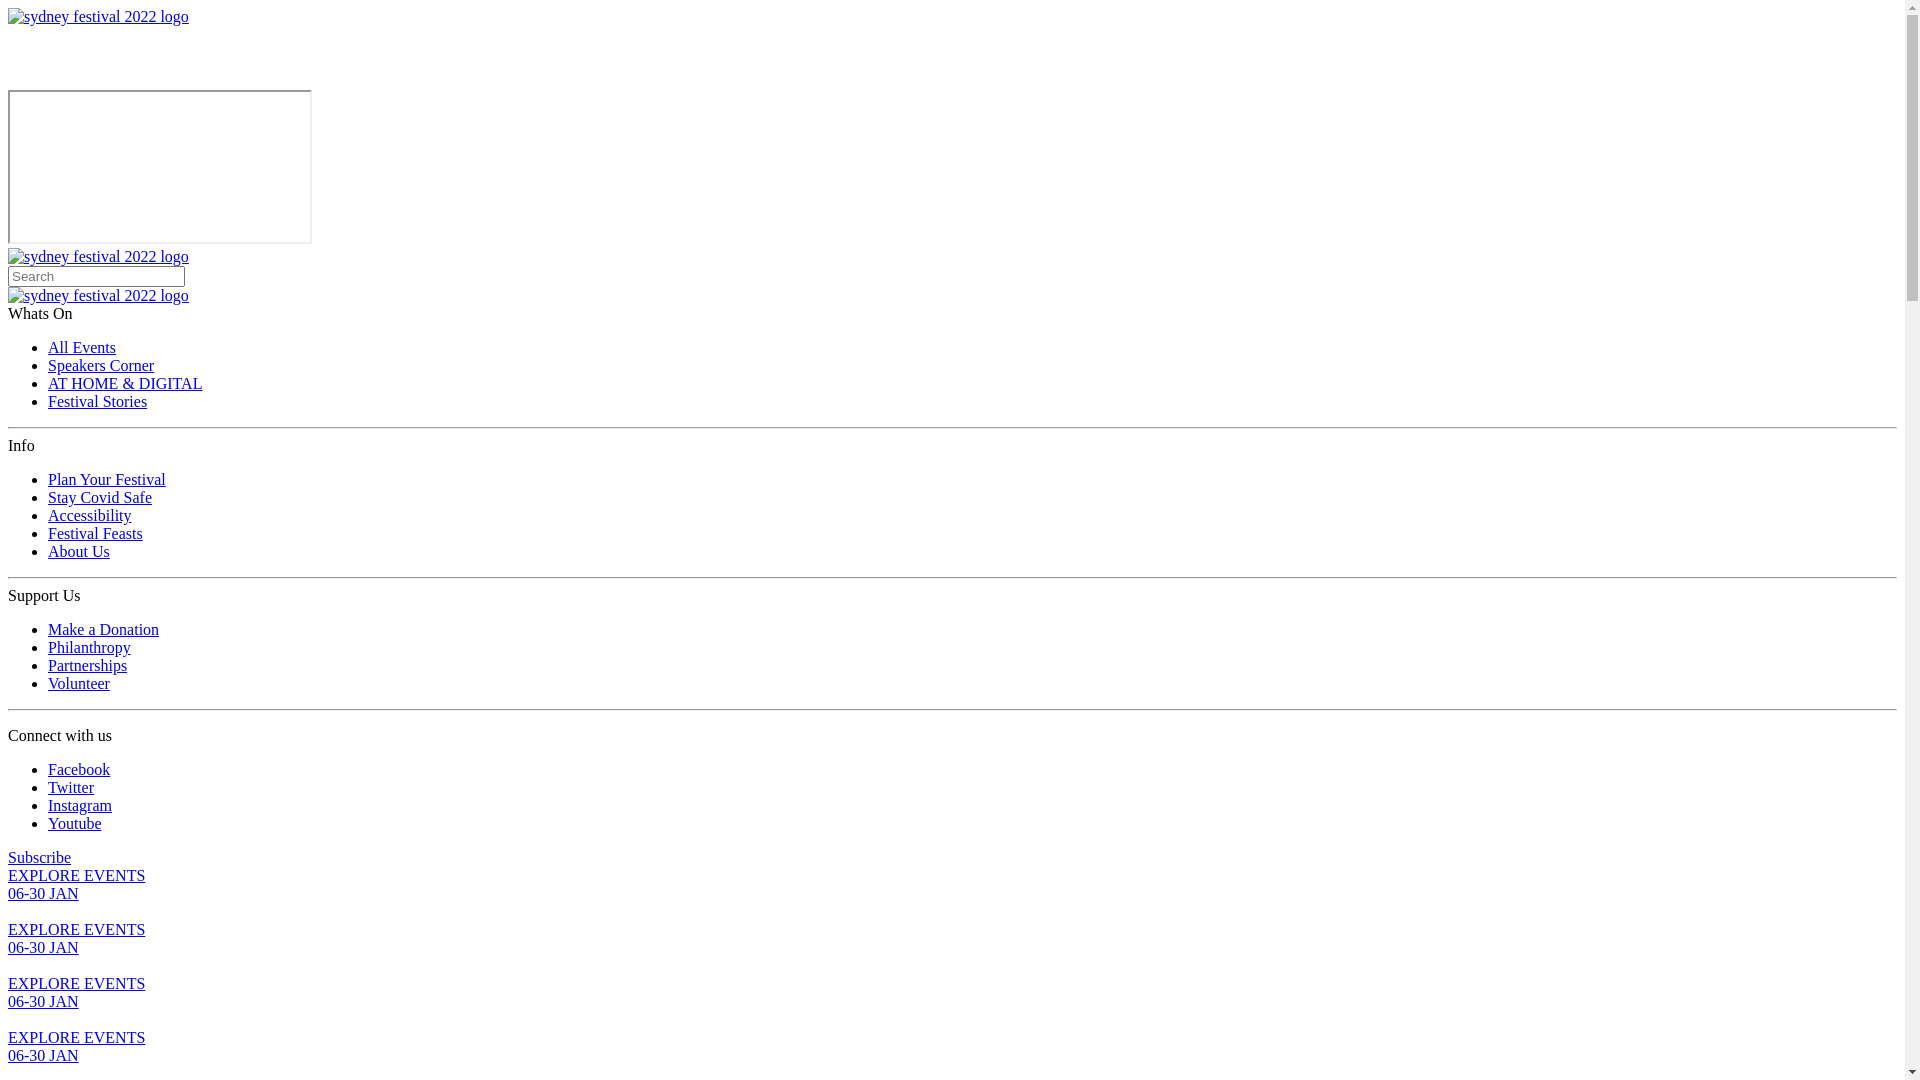  What do you see at coordinates (125, 384) in the screenshot?
I see `AT HOME & DIGITAL` at bounding box center [125, 384].